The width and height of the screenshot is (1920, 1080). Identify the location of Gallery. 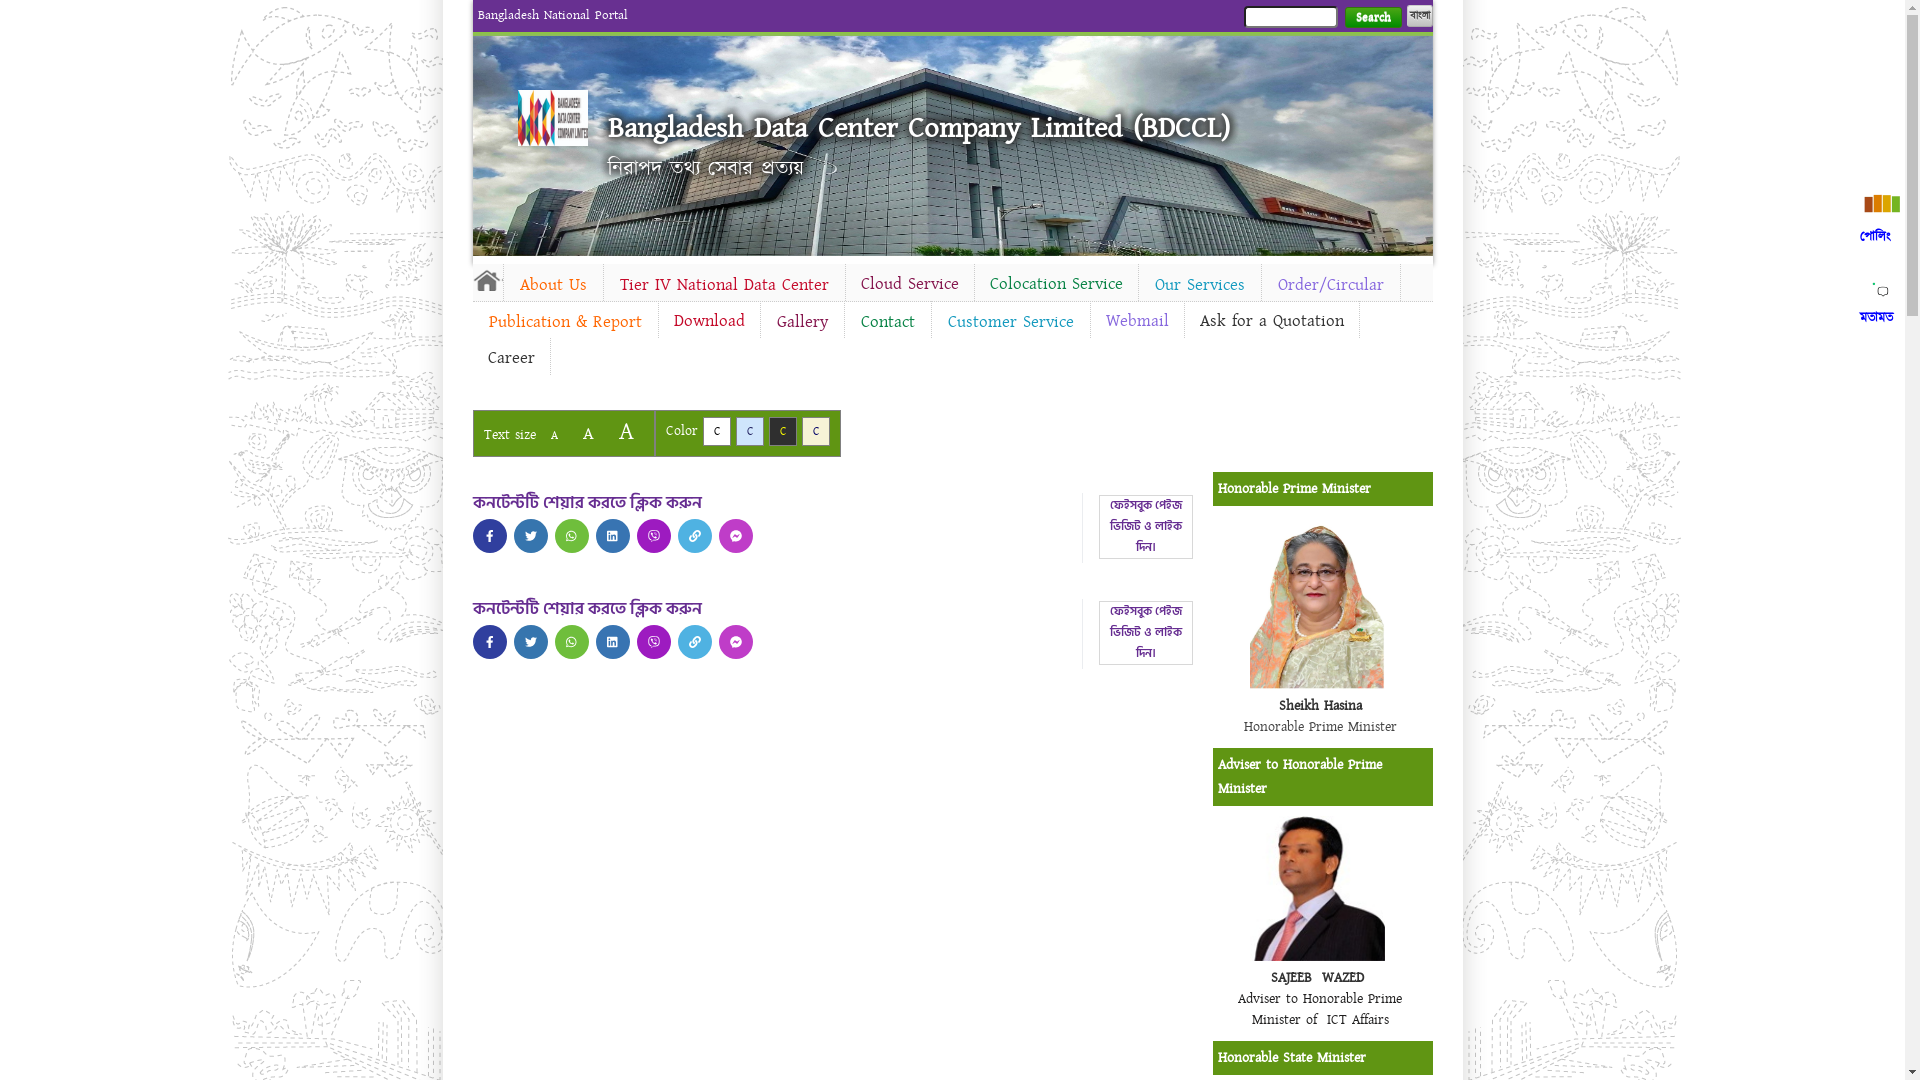
(802, 322).